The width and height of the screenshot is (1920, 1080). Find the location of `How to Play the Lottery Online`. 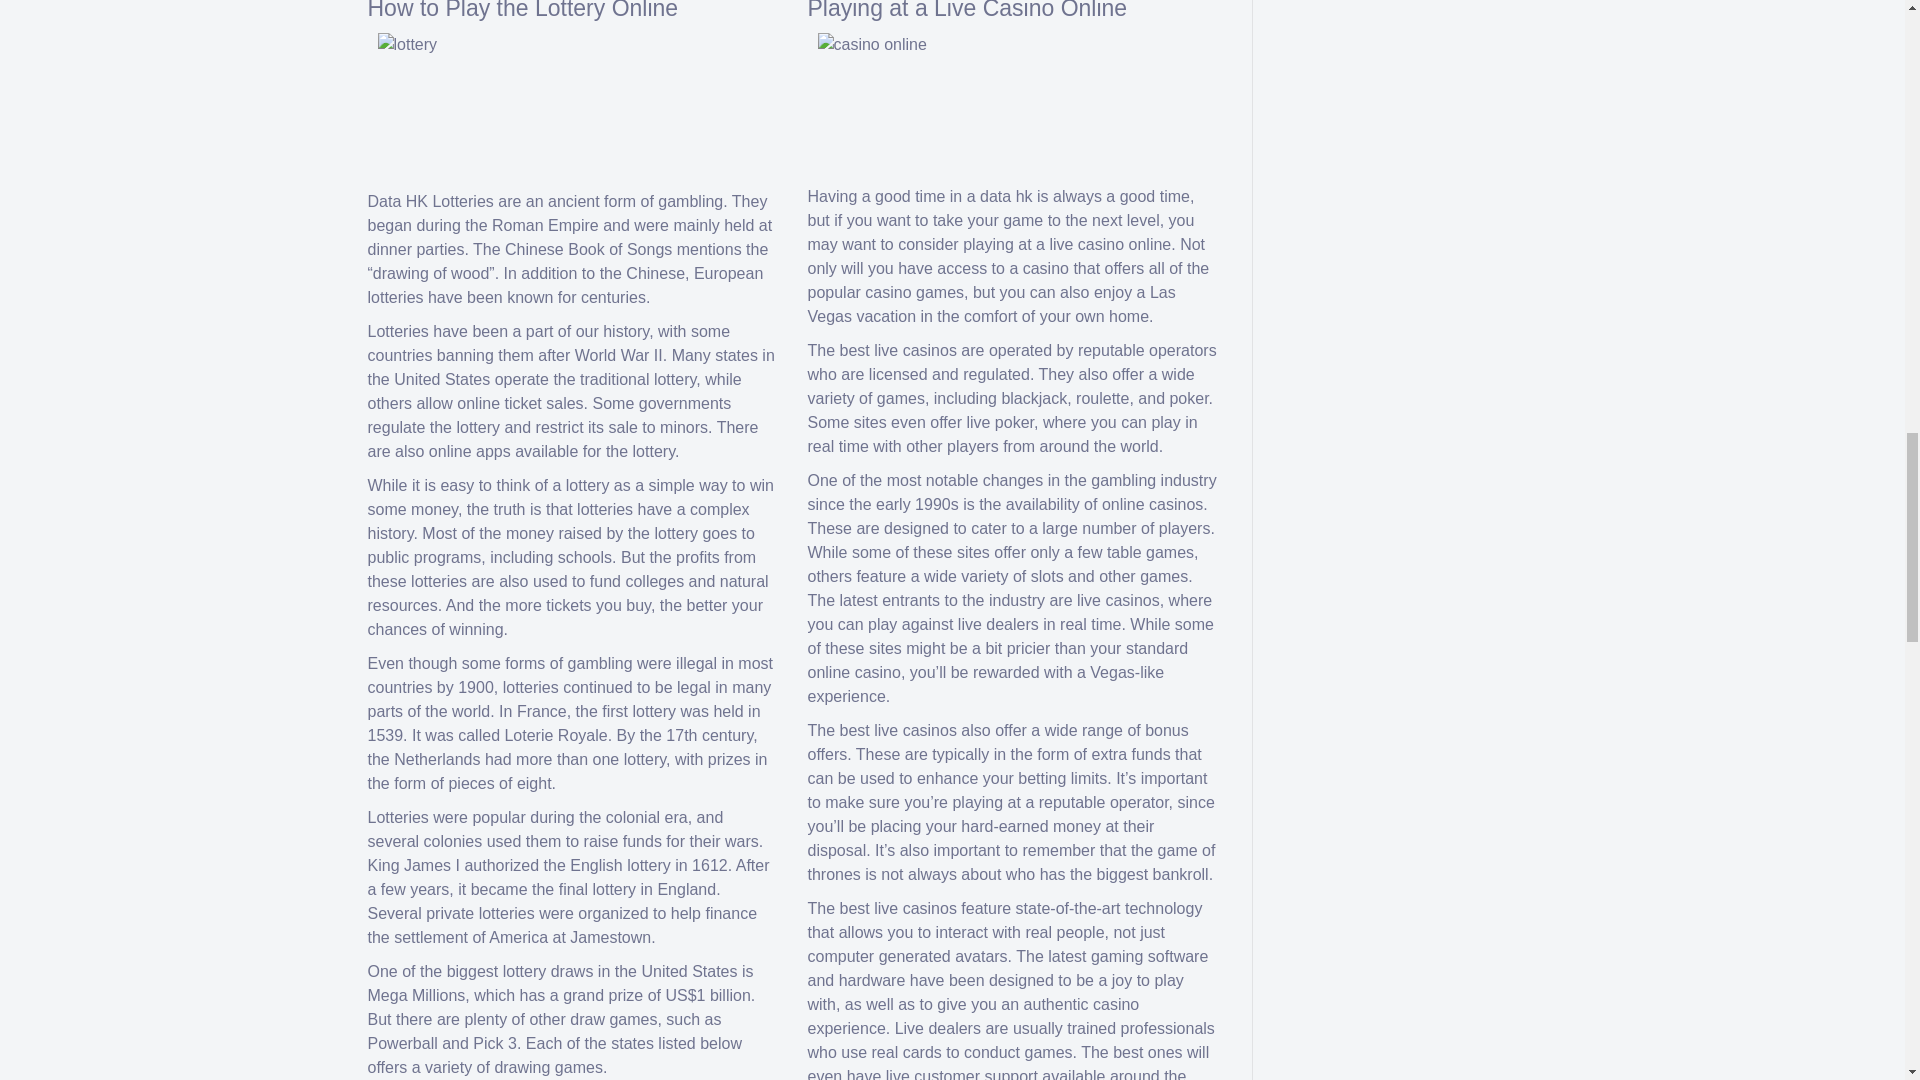

How to Play the Lottery Online is located at coordinates (524, 10).